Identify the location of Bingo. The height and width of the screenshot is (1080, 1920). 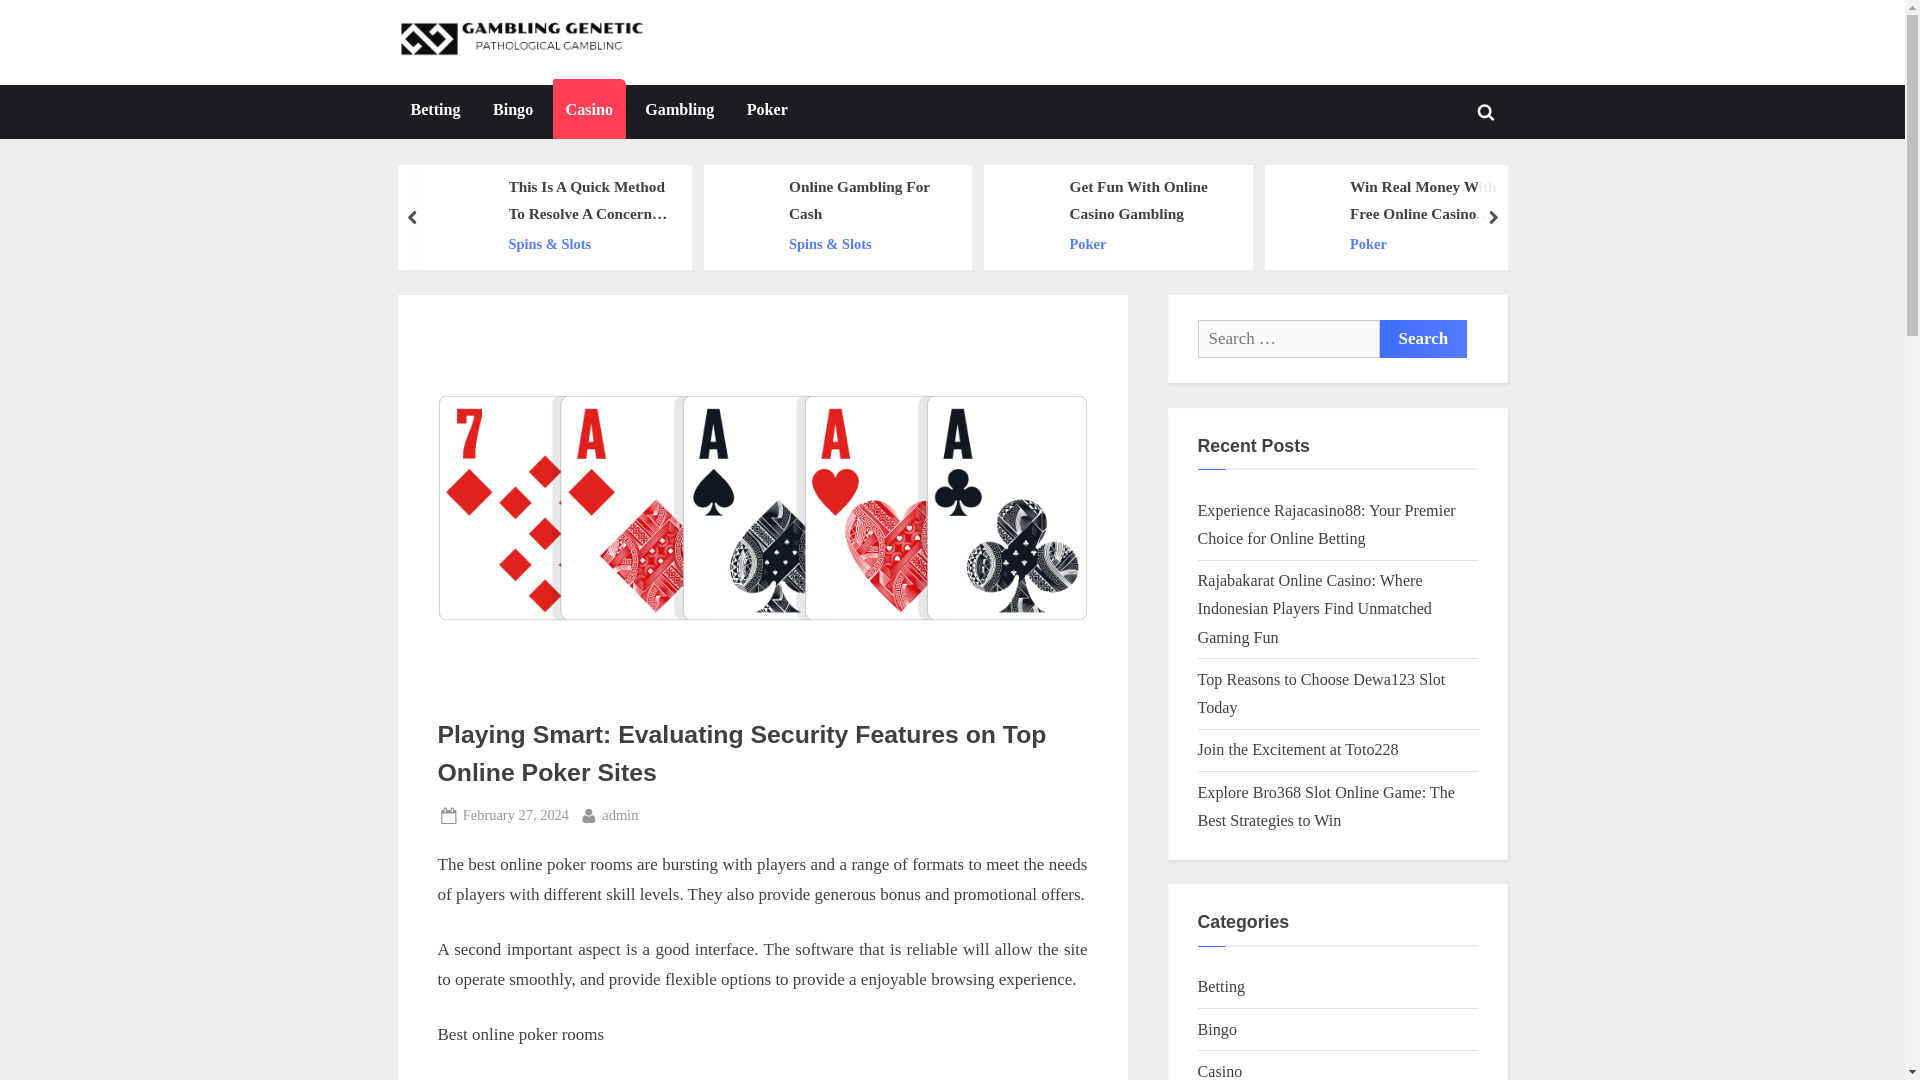
(512, 112).